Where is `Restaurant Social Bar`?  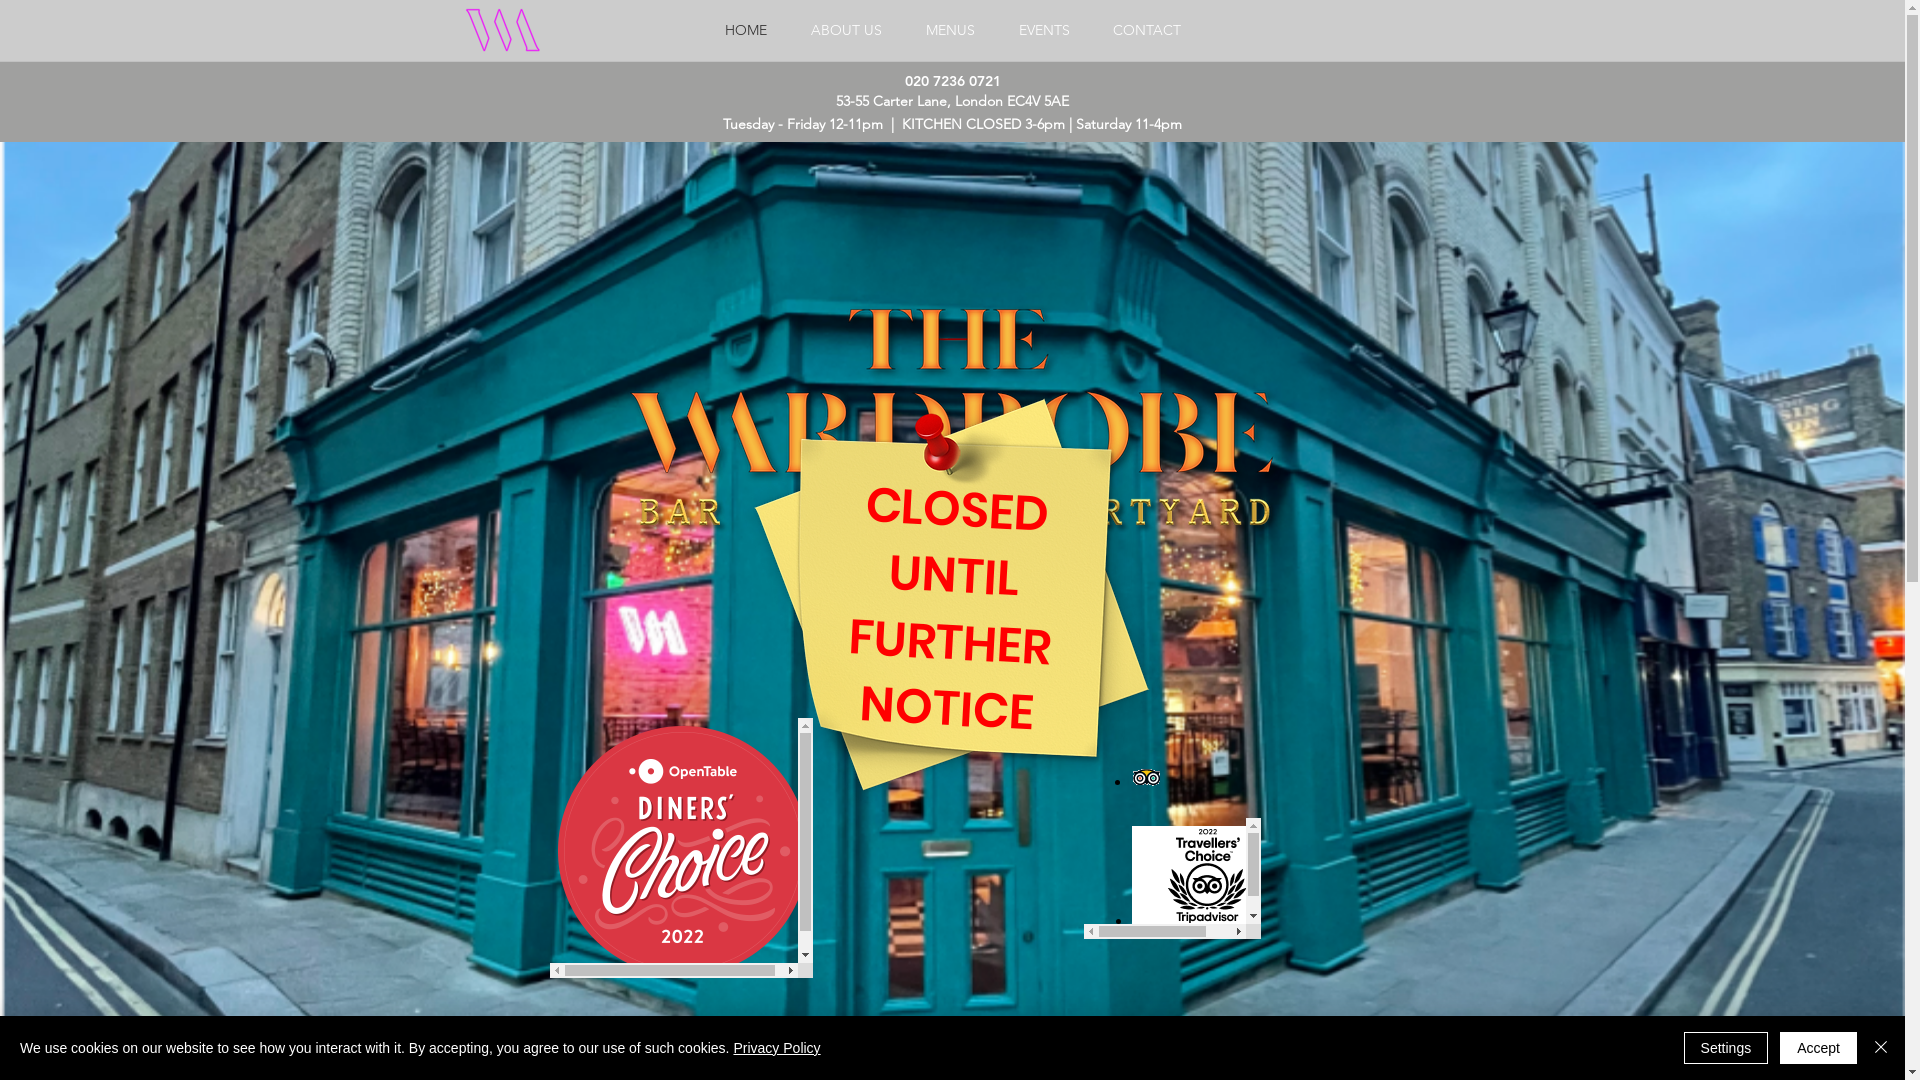
Restaurant Social Bar is located at coordinates (1373, 36).